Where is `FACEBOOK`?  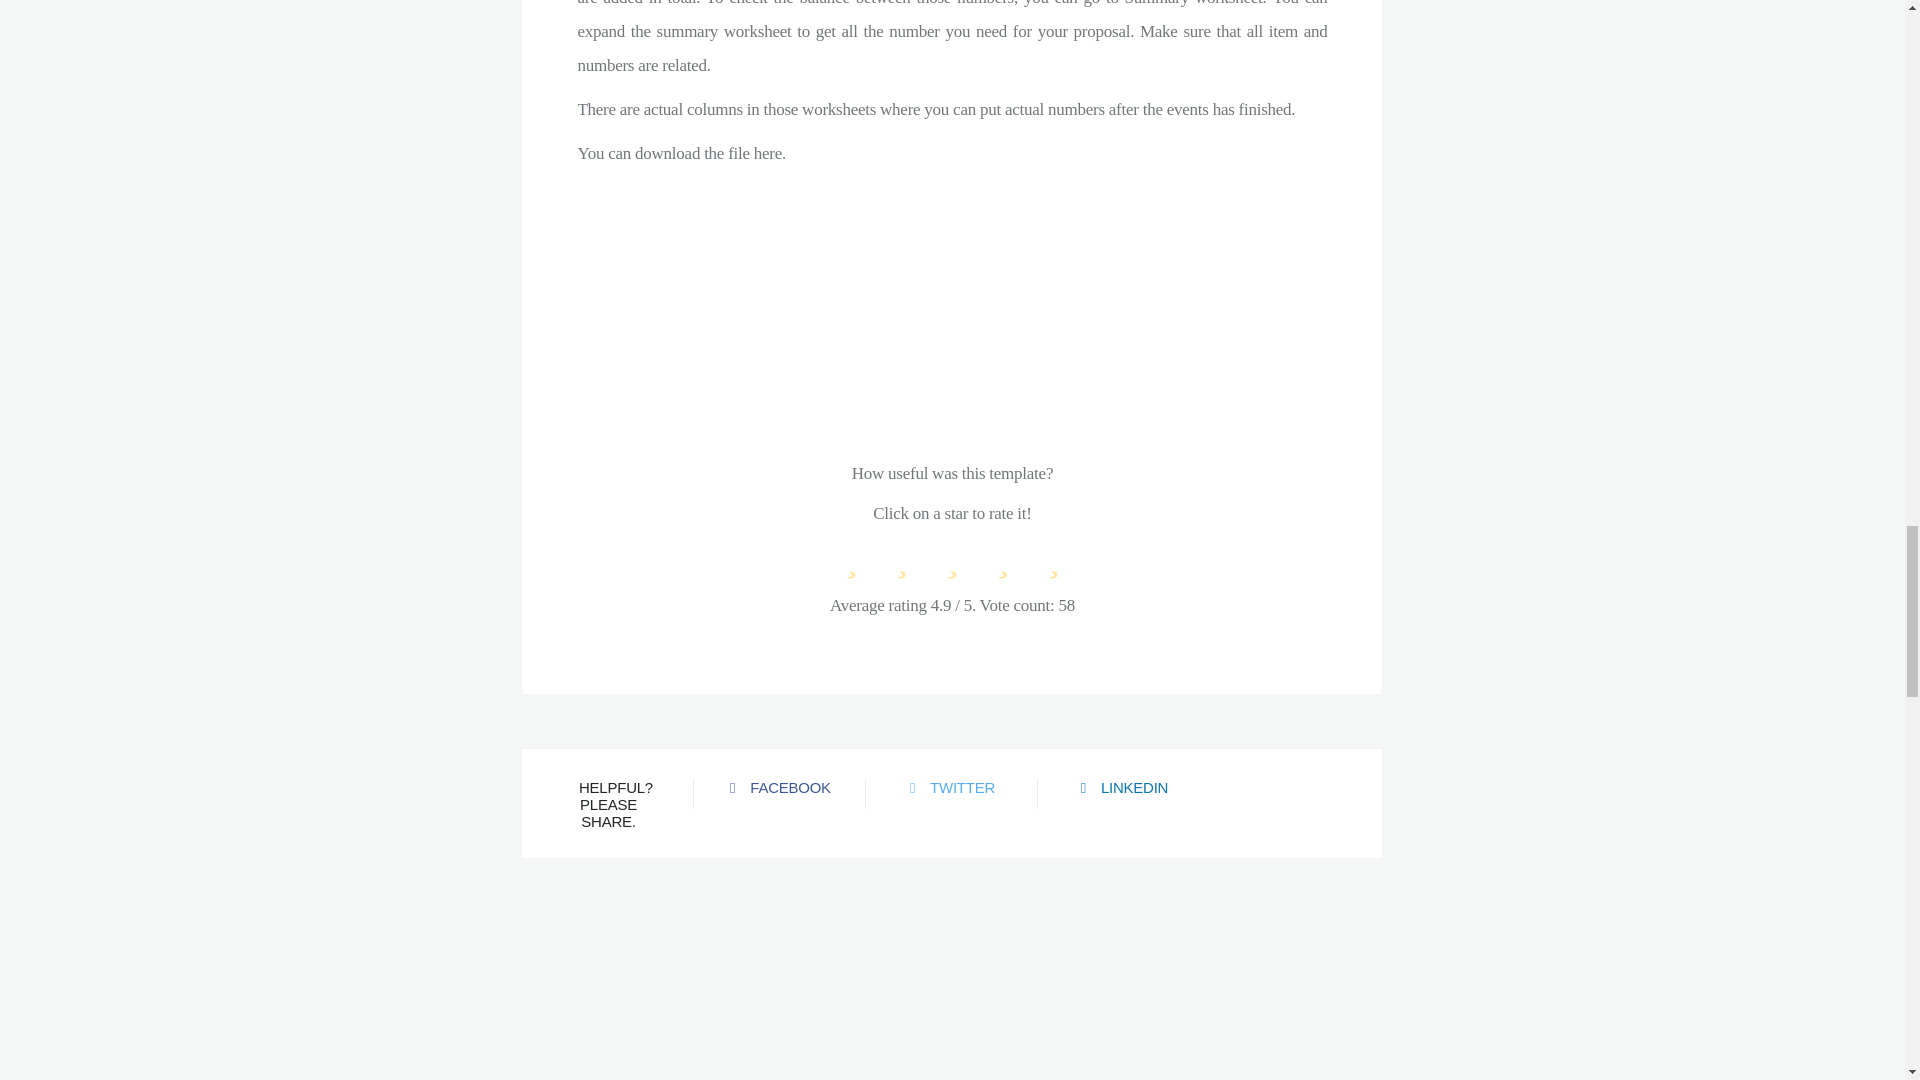
FACEBOOK is located at coordinates (779, 786).